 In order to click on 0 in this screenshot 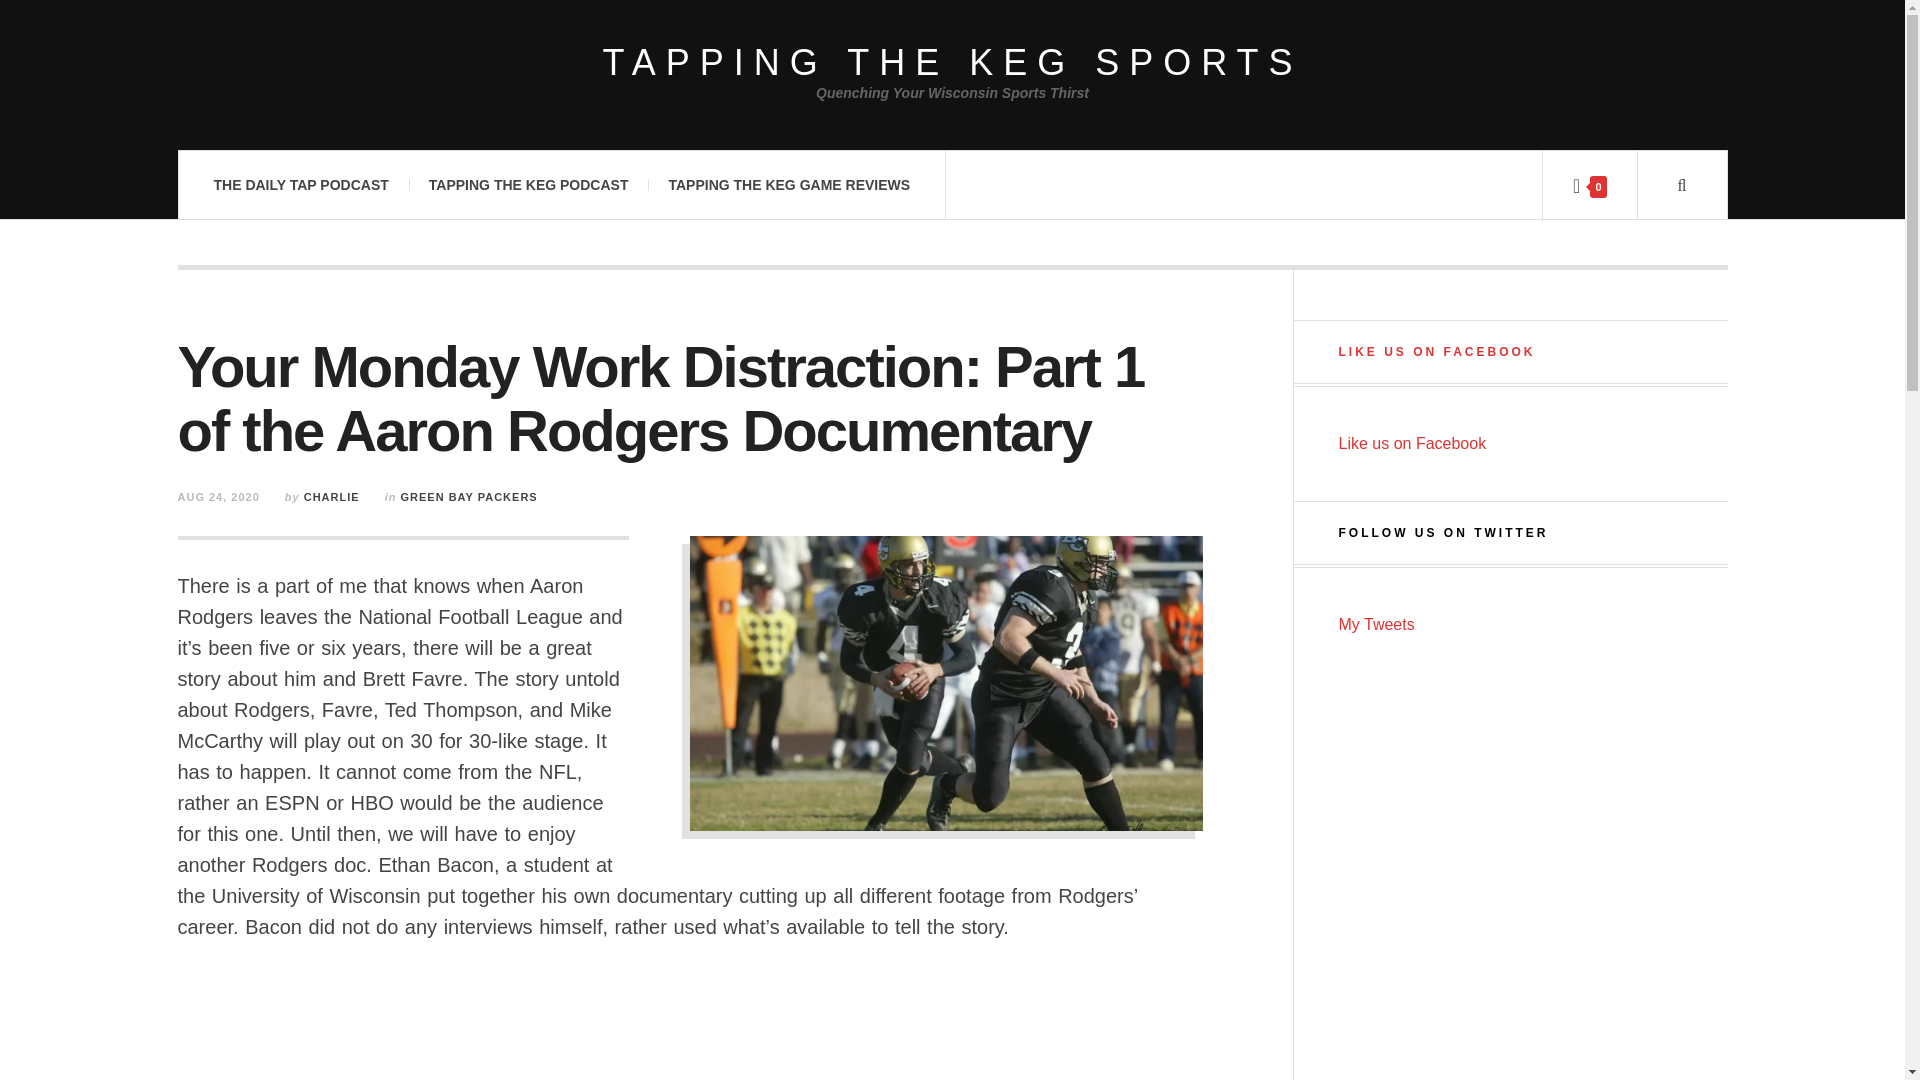, I will do `click(1588, 186)`.